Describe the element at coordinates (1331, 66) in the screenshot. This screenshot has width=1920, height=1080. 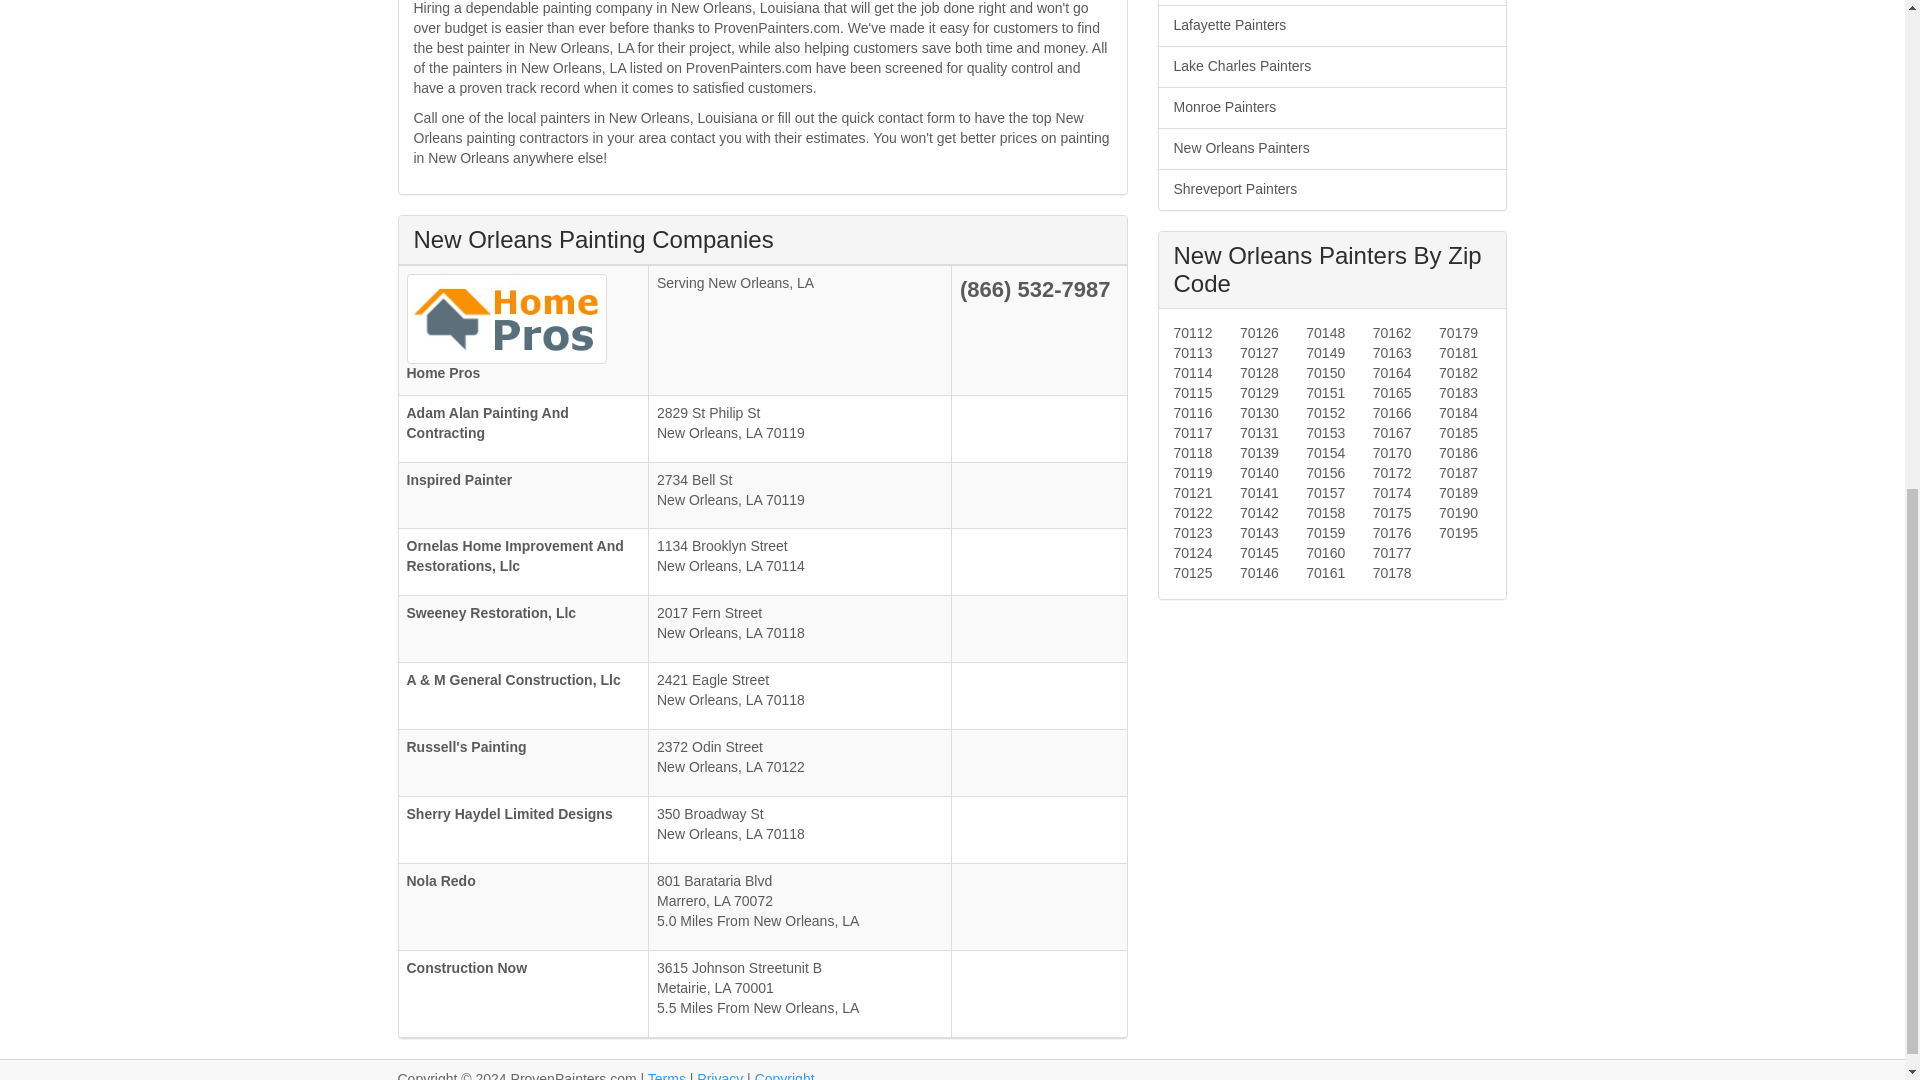
I see `Lake Charles Painters` at that location.